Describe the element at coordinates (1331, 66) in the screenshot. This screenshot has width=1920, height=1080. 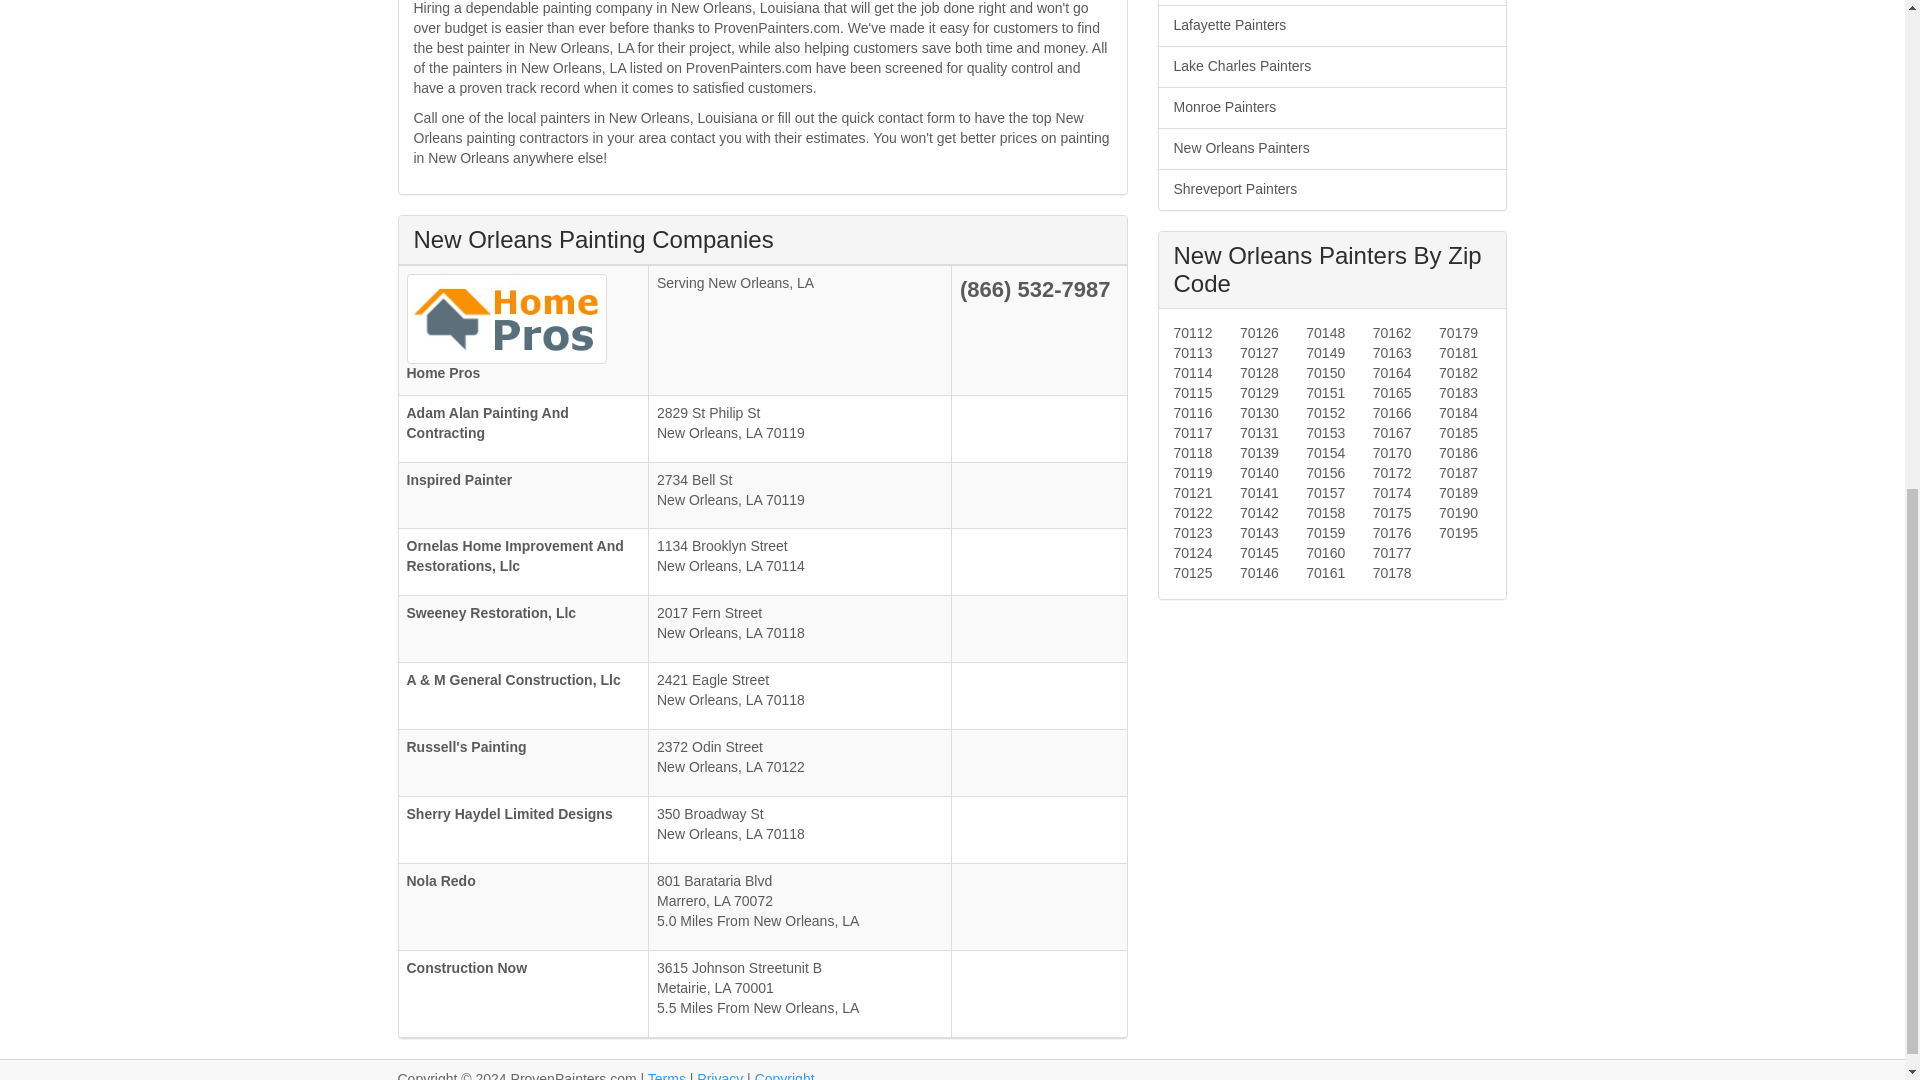
I see `Lake Charles Painters` at that location.